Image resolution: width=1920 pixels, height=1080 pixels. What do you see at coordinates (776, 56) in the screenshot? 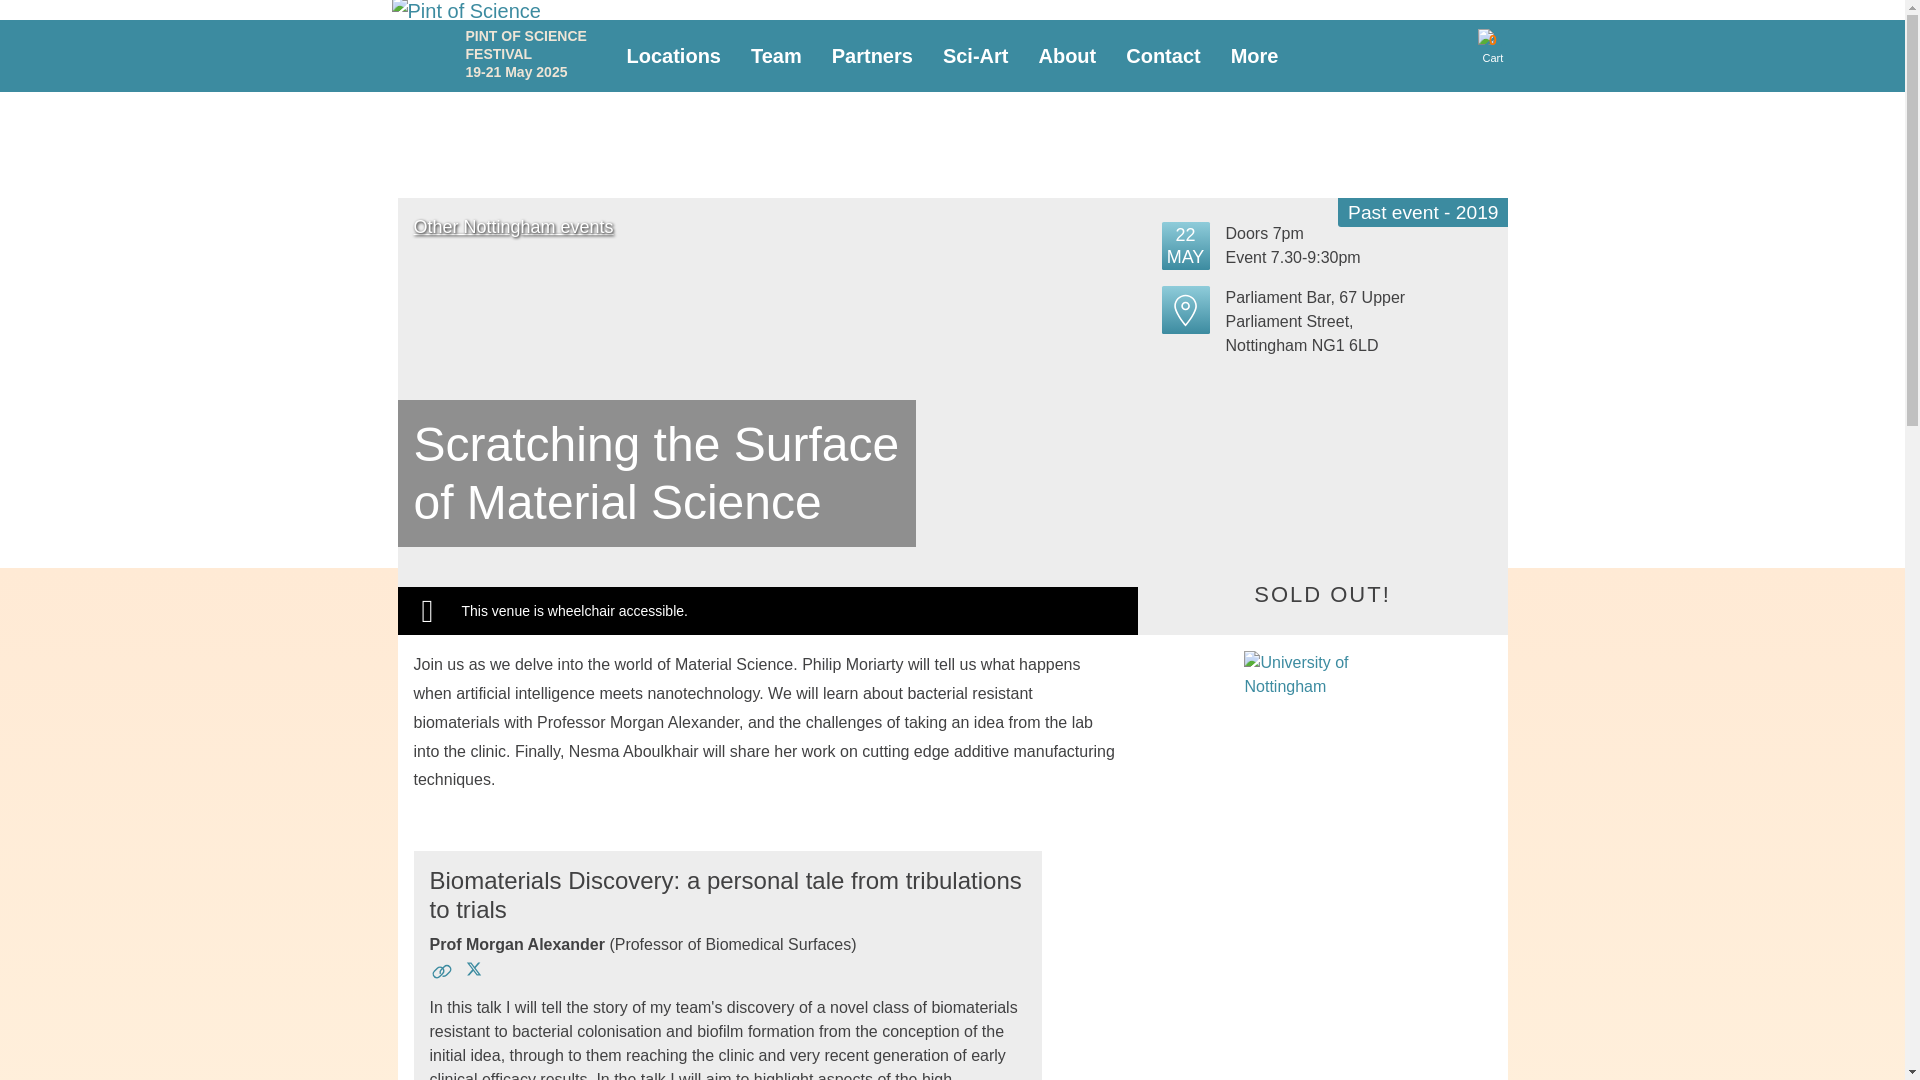
I see `Sci-Art` at bounding box center [776, 56].